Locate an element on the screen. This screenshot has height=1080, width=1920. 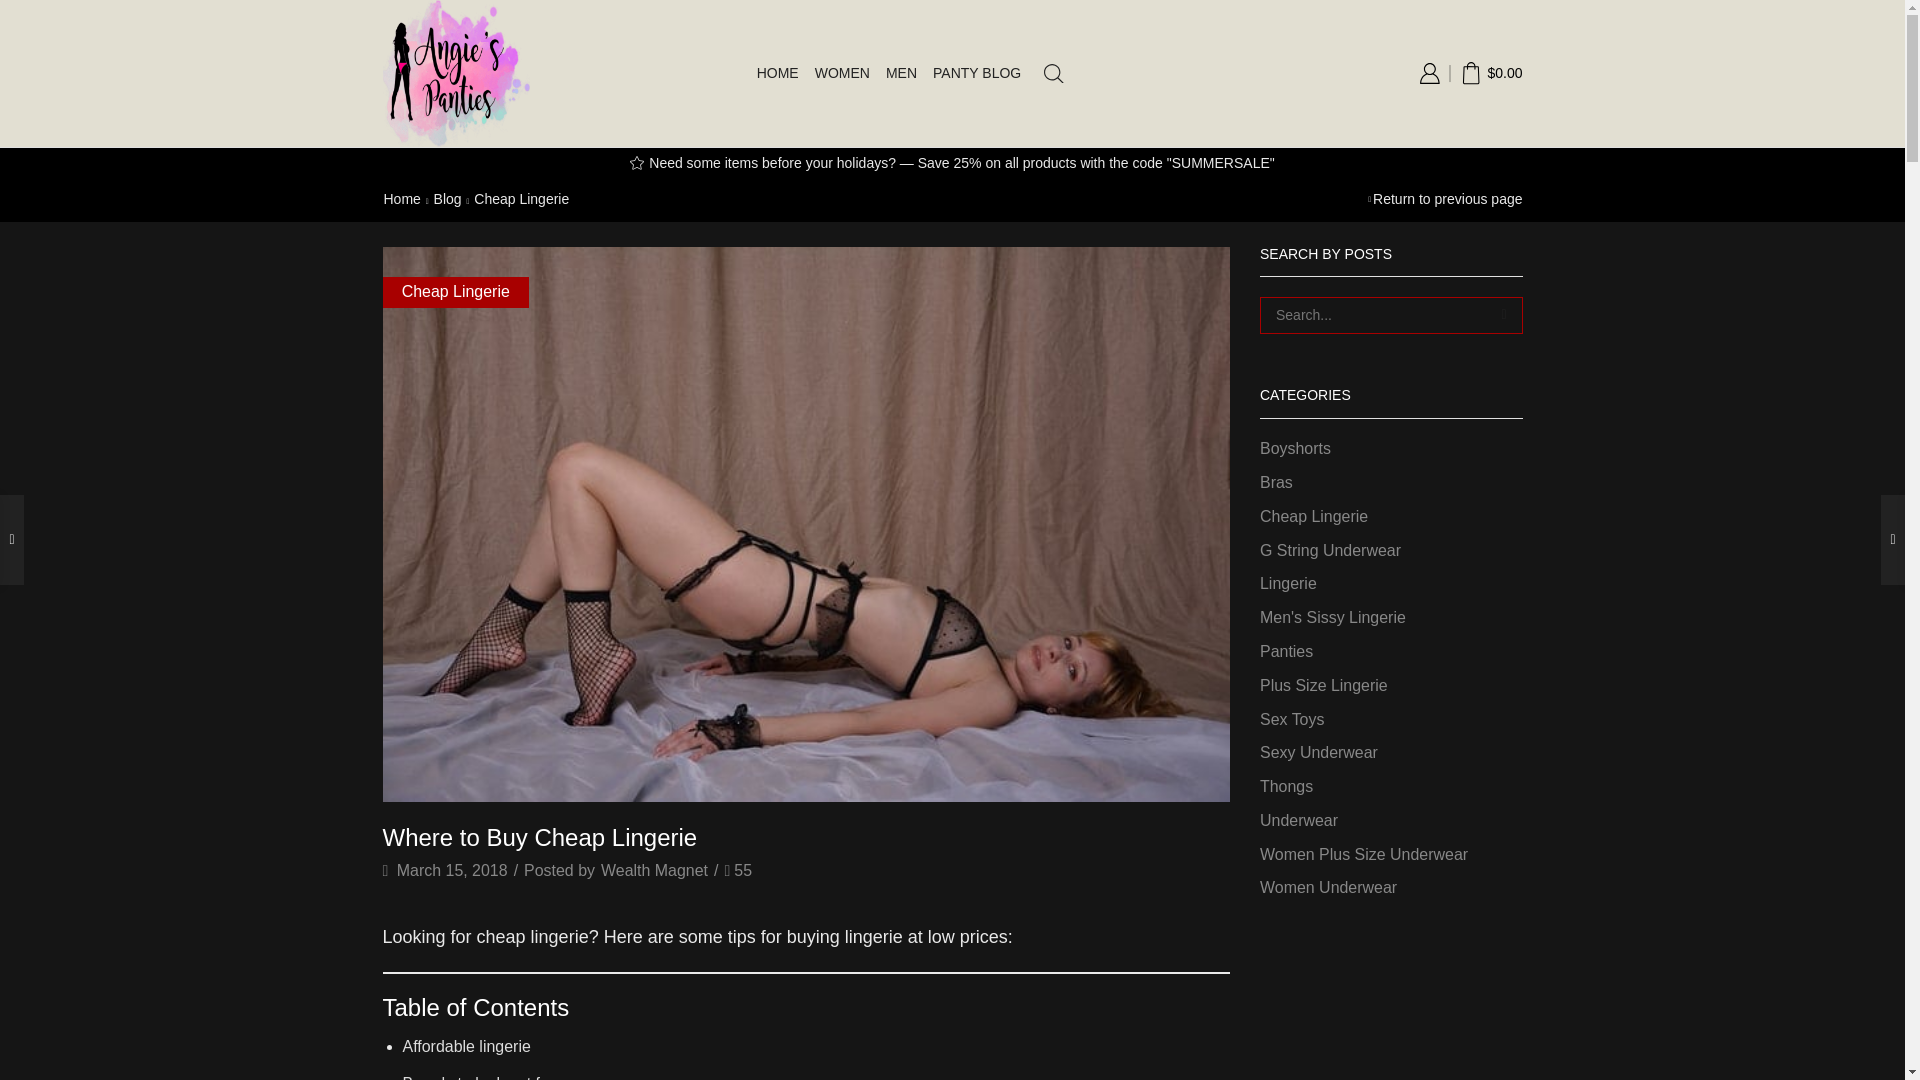
WOMEN is located at coordinates (842, 72).